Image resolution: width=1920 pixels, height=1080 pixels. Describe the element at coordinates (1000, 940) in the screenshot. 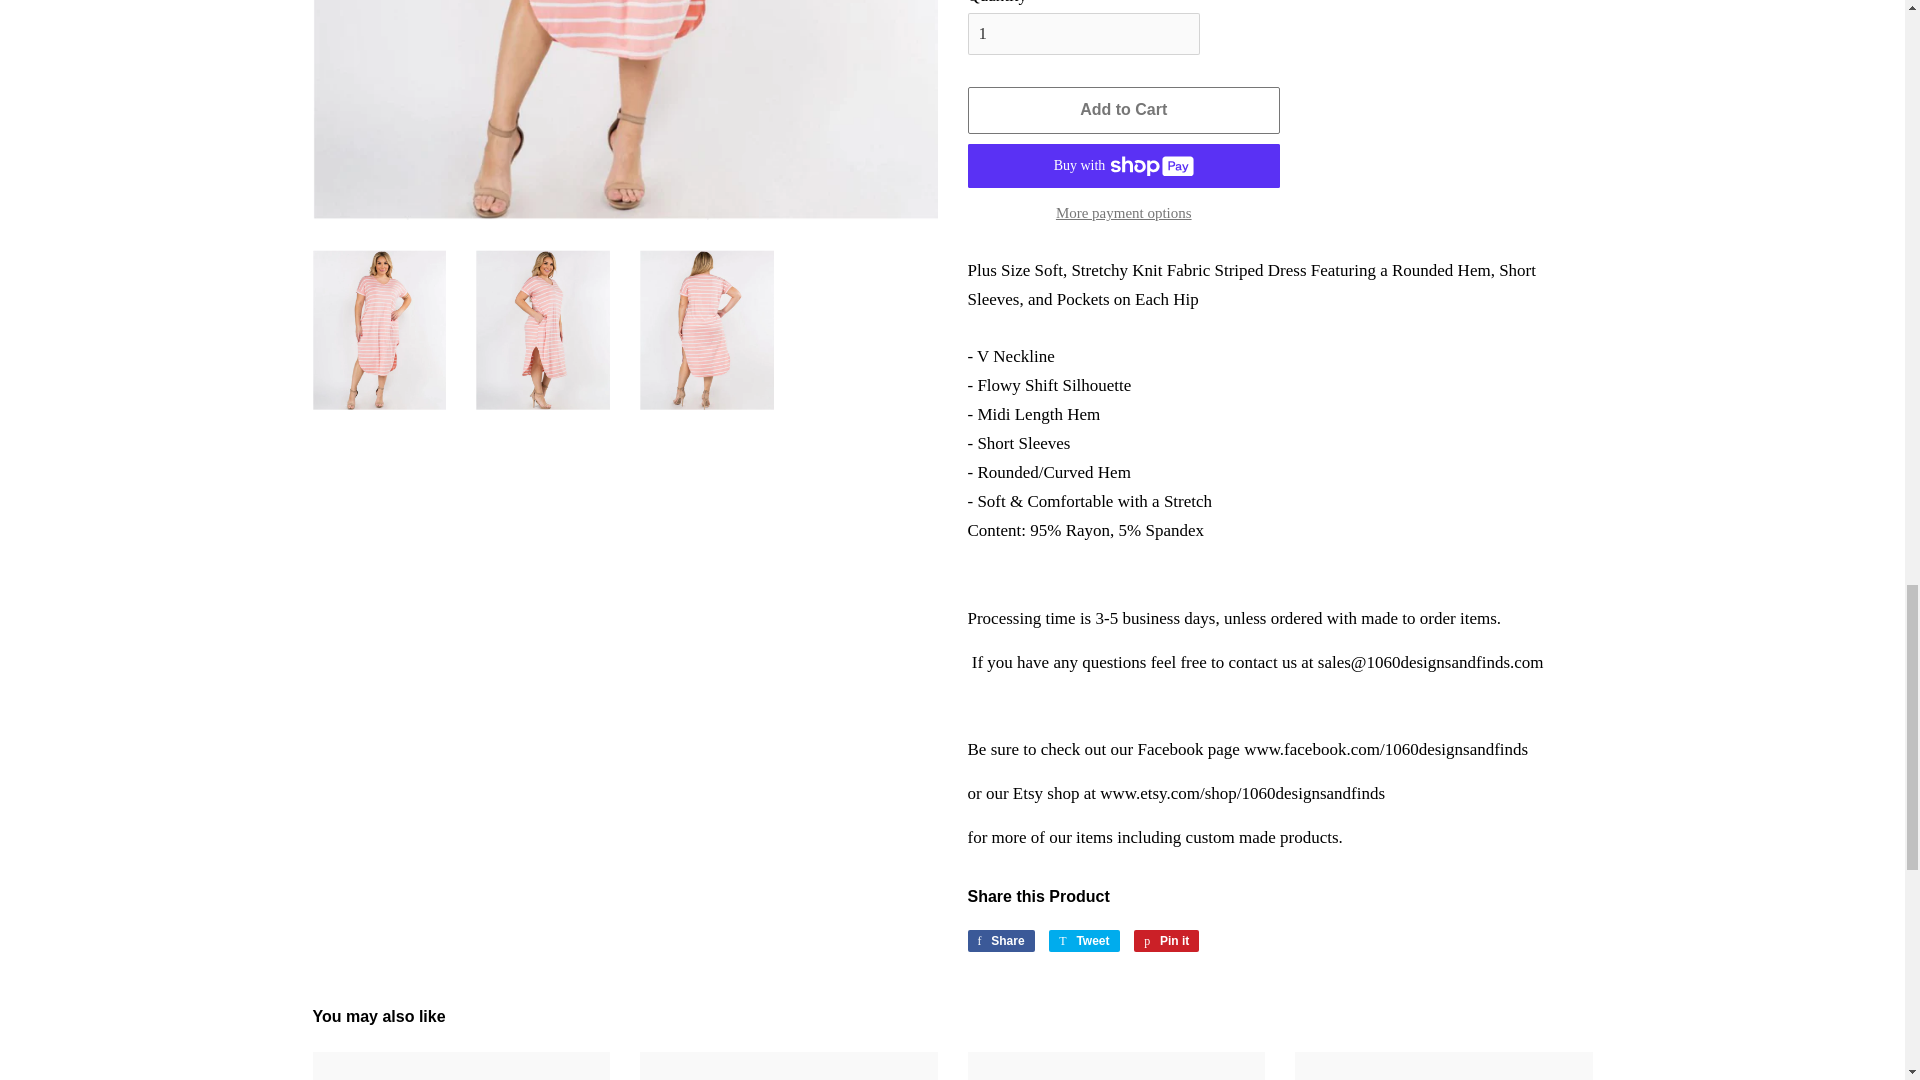

I see `Share on Facebook` at that location.